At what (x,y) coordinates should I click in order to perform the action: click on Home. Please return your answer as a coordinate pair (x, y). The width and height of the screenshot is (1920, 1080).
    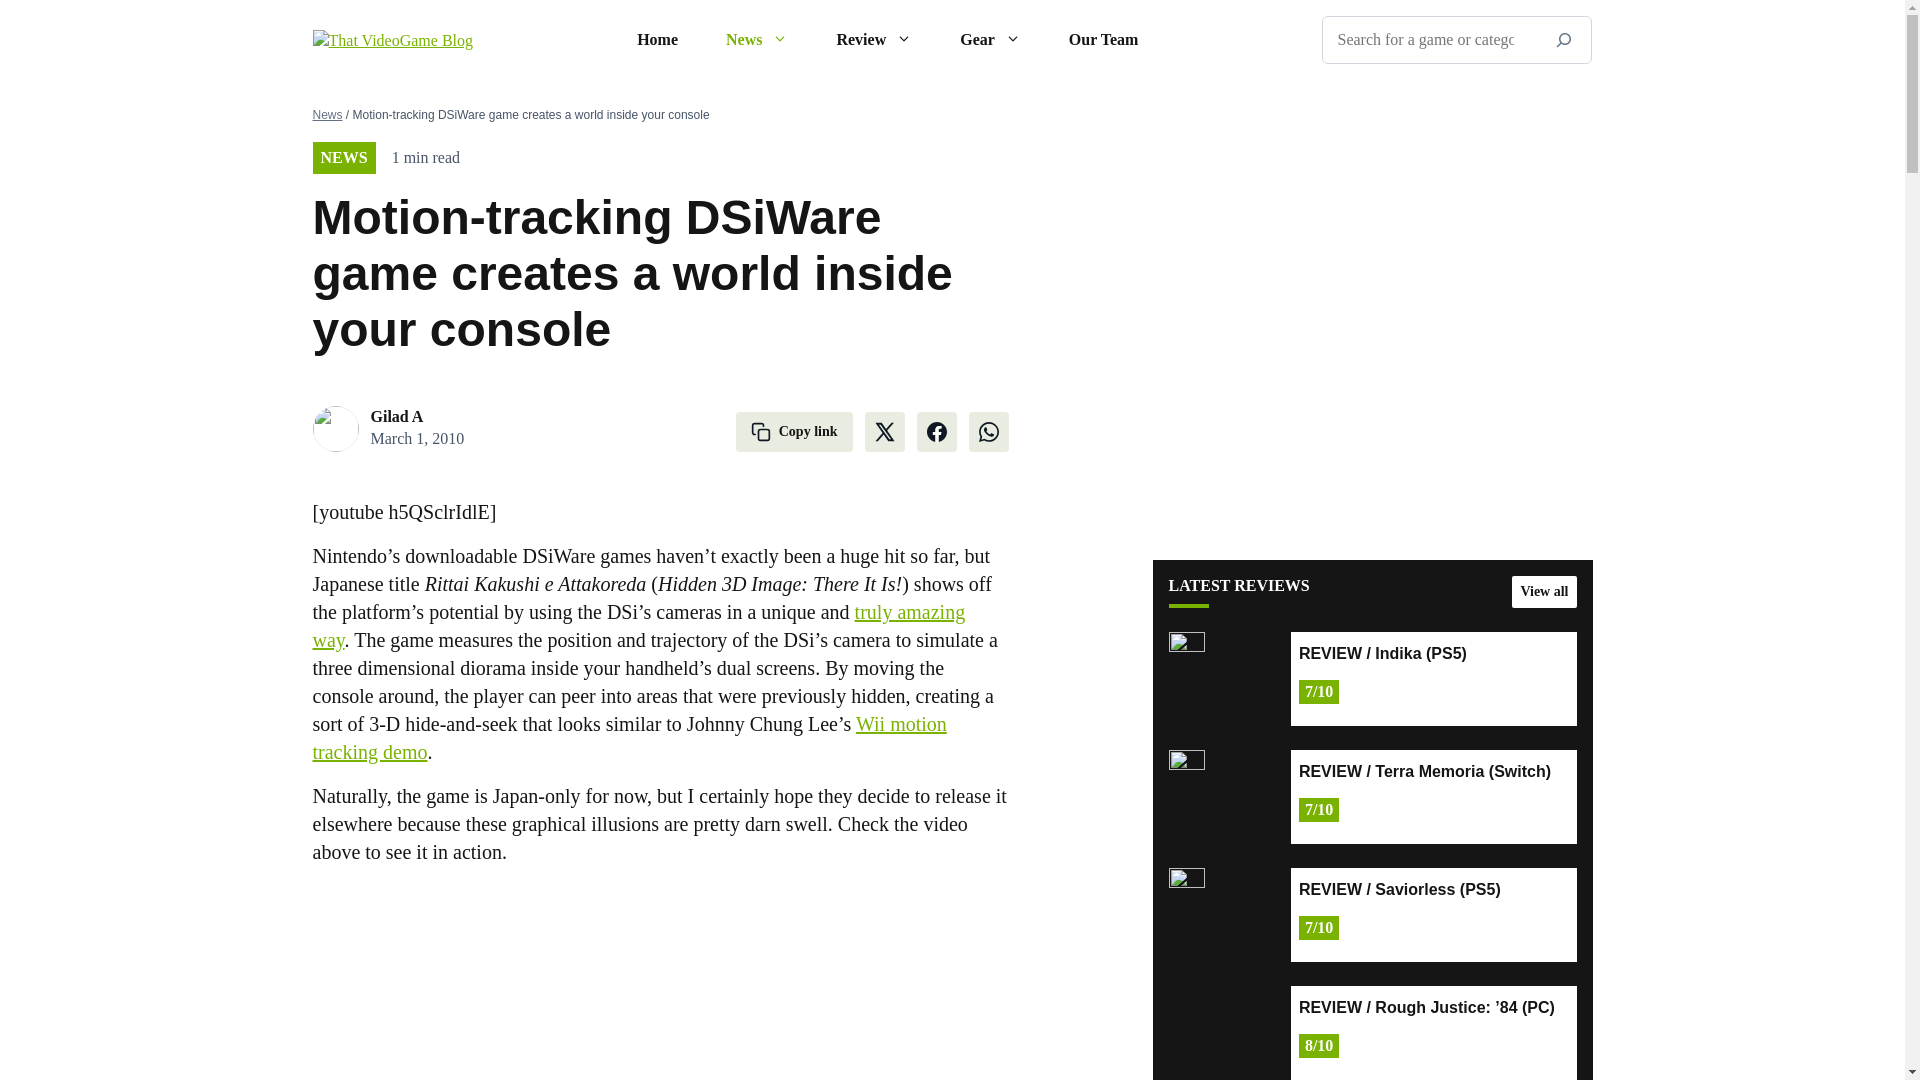
    Looking at the image, I should click on (657, 40).